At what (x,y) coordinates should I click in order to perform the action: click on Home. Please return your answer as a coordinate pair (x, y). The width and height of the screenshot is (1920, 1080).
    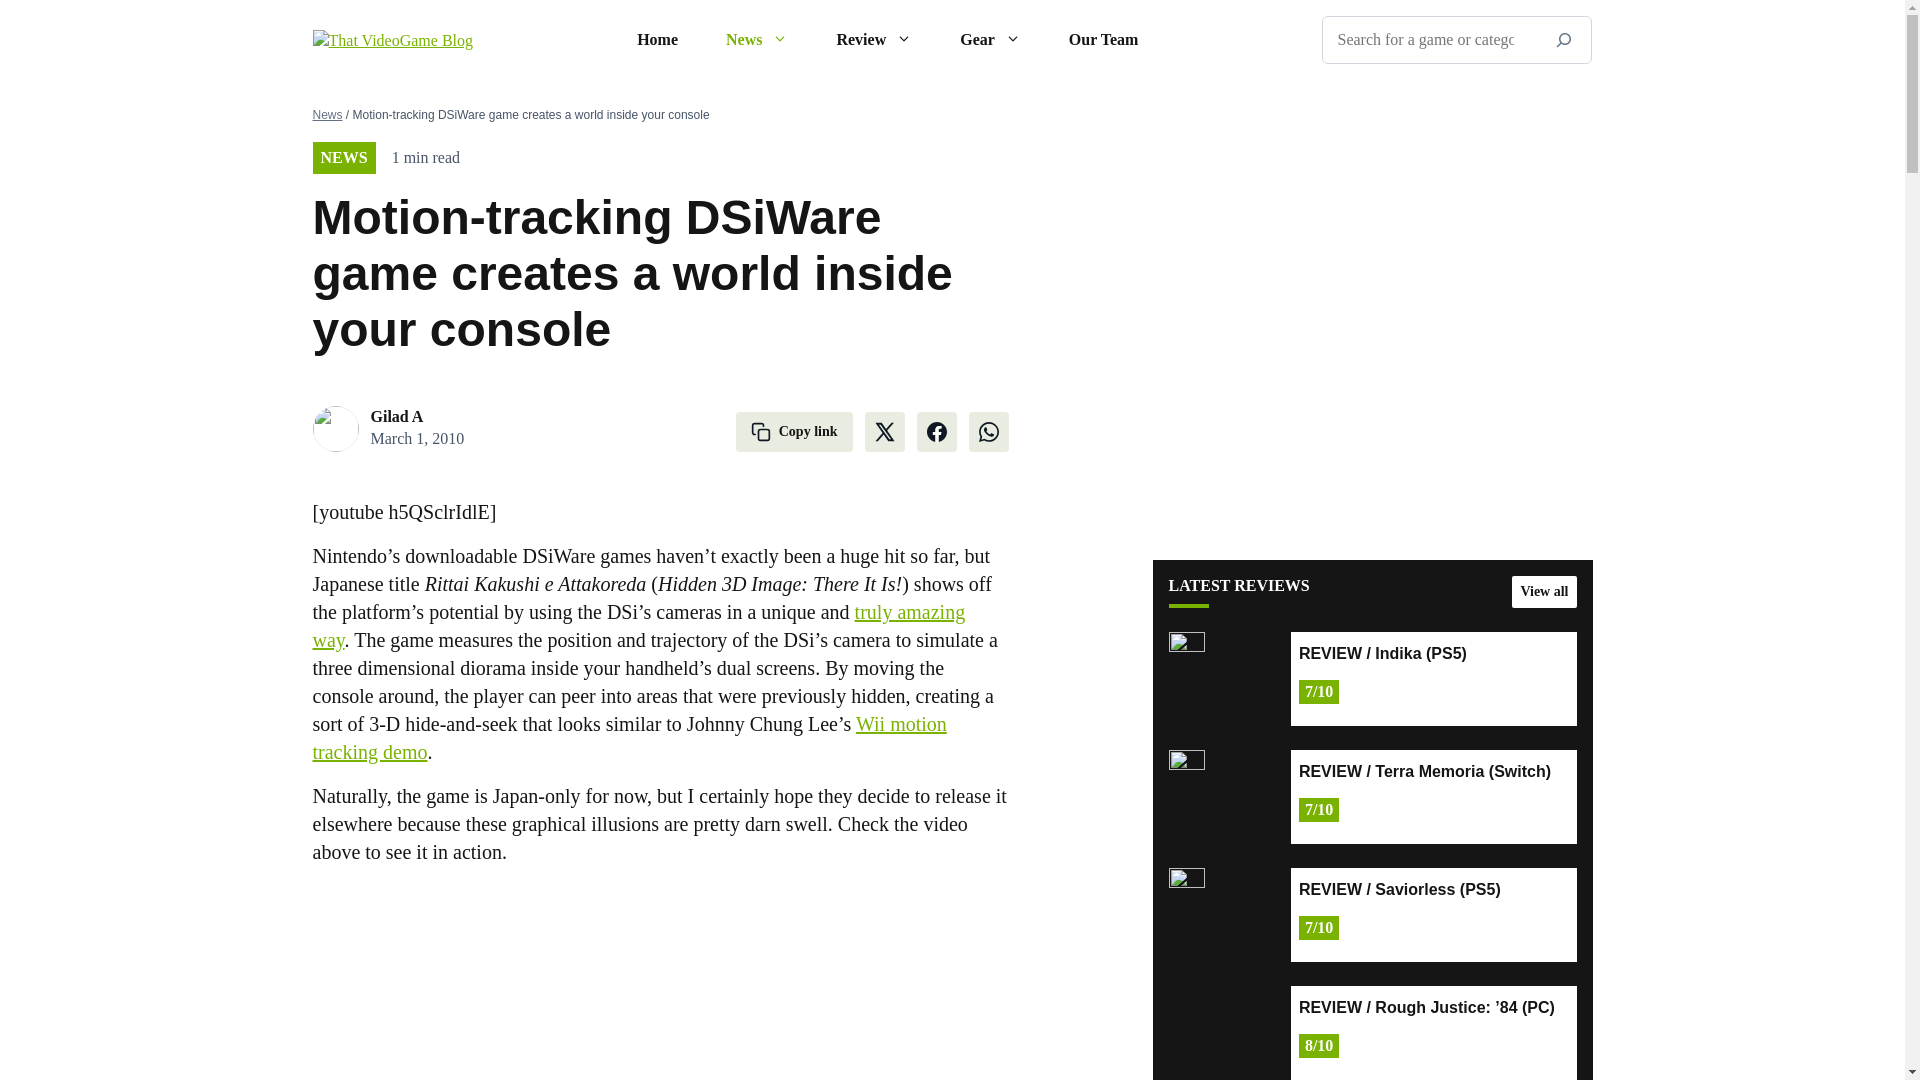
    Looking at the image, I should click on (657, 40).